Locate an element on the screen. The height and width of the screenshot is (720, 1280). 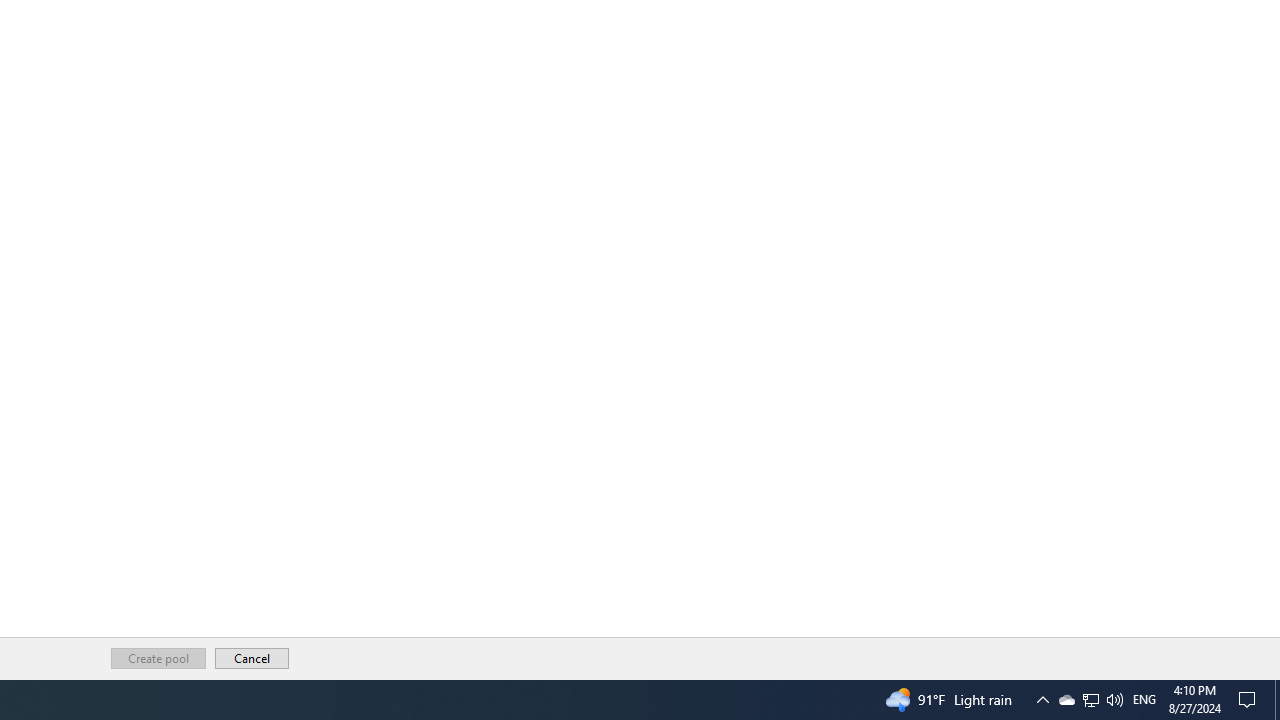
Cancel is located at coordinates (252, 658).